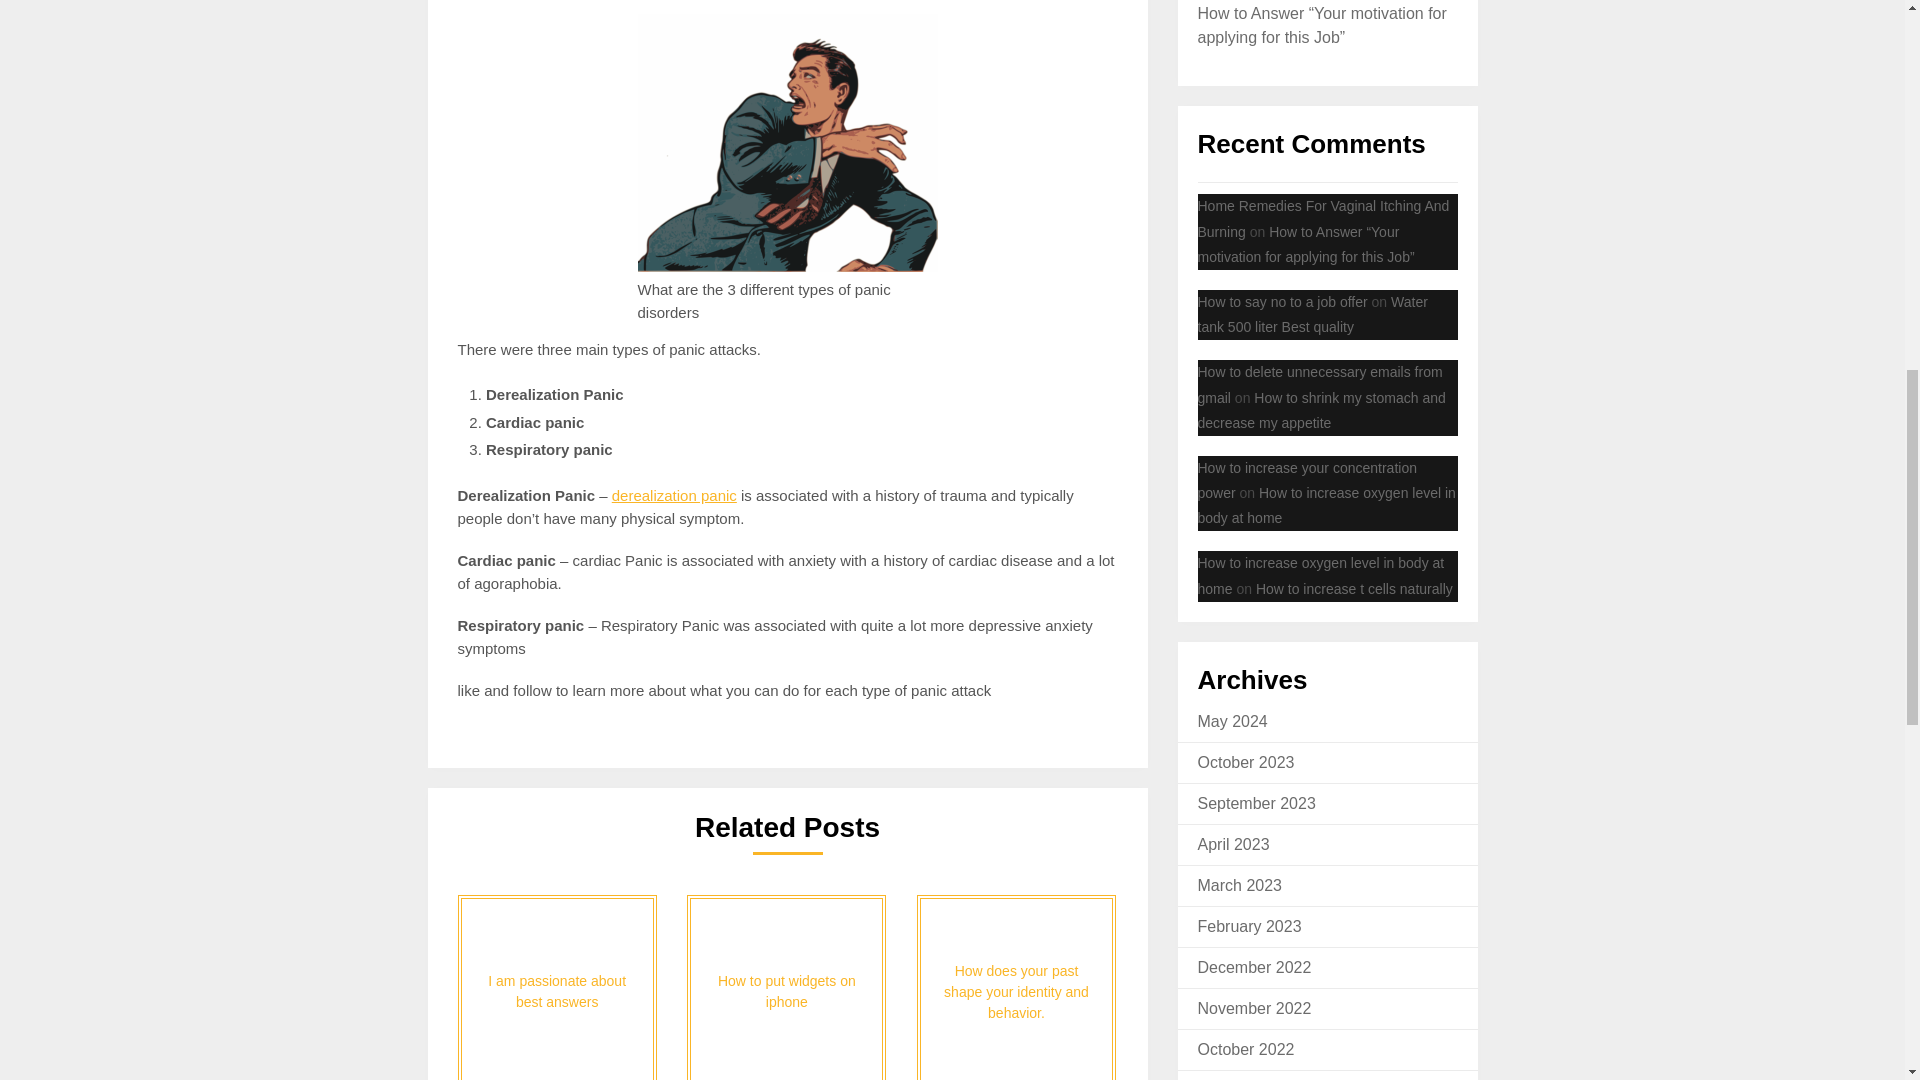 The image size is (1920, 1080). I want to click on derealization panic, so click(674, 496).